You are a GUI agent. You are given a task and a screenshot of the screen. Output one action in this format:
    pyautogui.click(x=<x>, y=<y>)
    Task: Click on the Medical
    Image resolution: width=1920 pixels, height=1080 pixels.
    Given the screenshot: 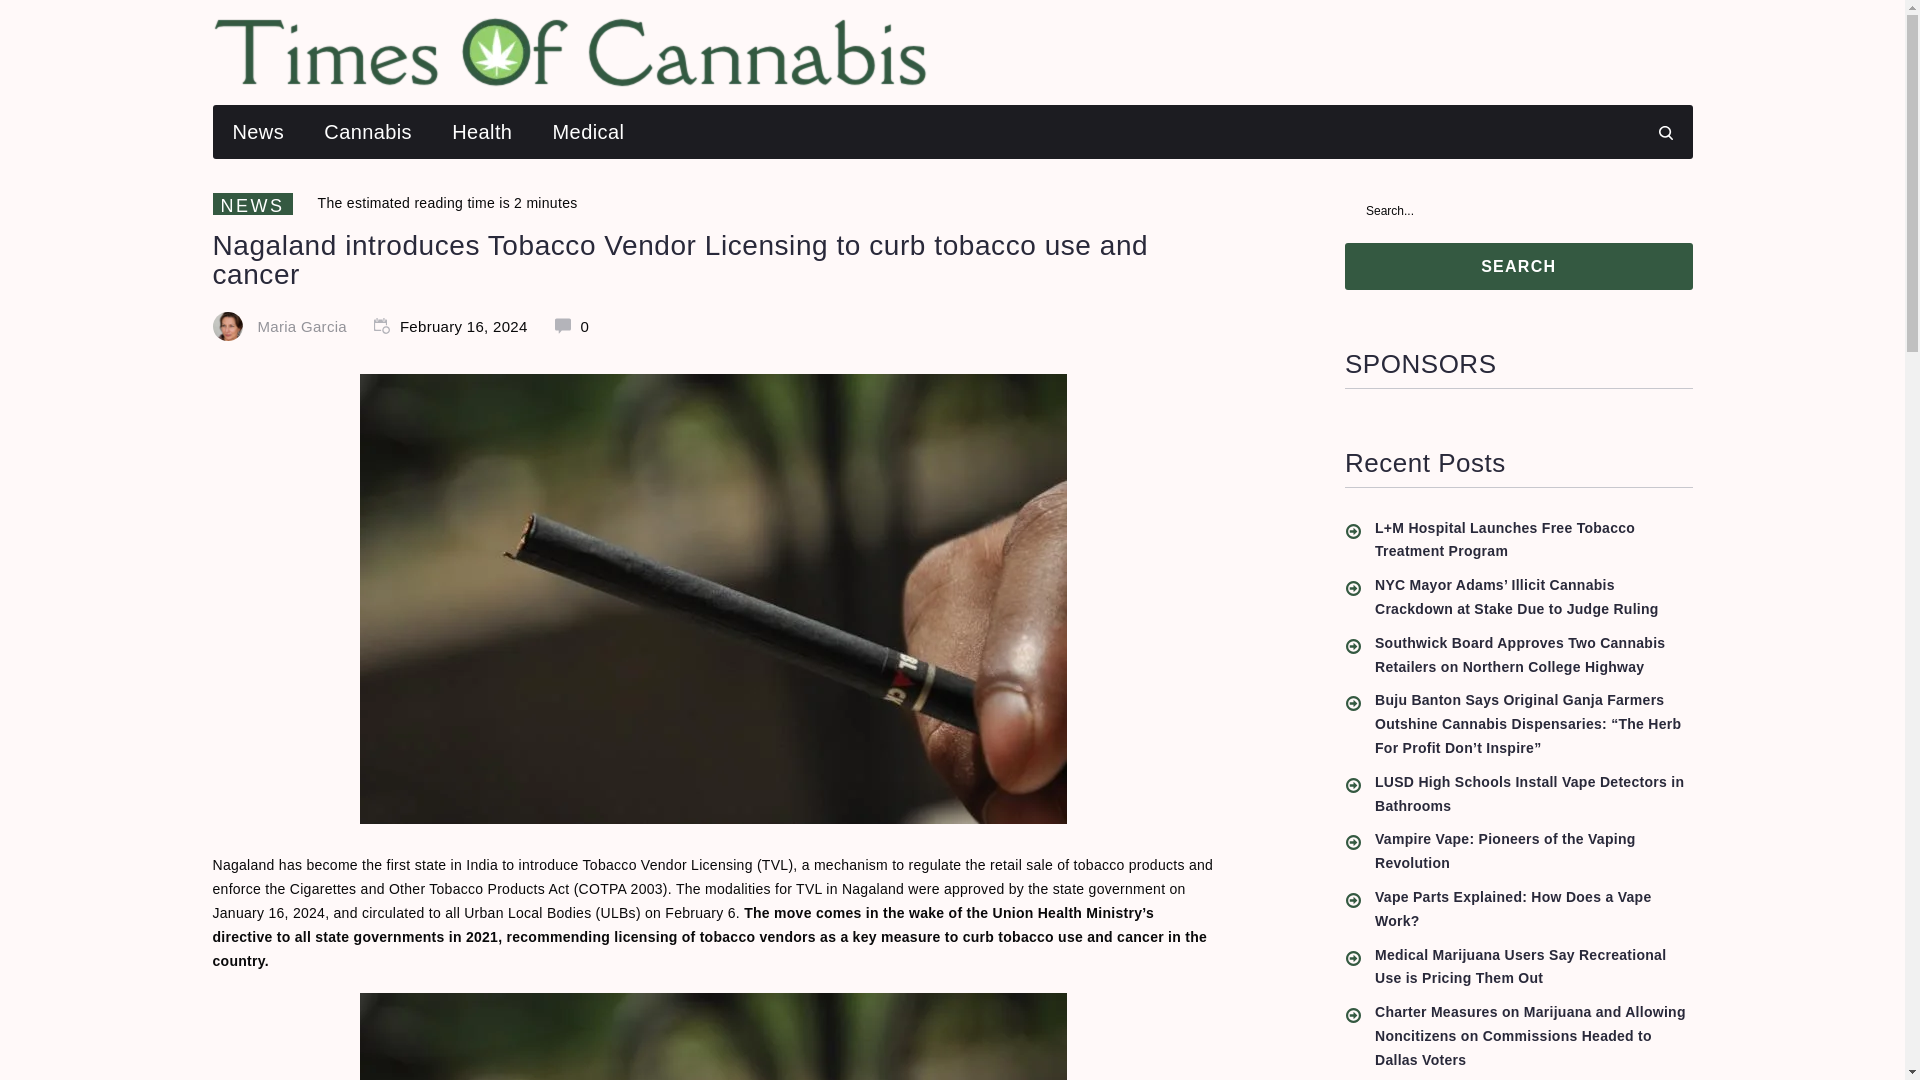 What is the action you would take?
    pyautogui.click(x=589, y=131)
    